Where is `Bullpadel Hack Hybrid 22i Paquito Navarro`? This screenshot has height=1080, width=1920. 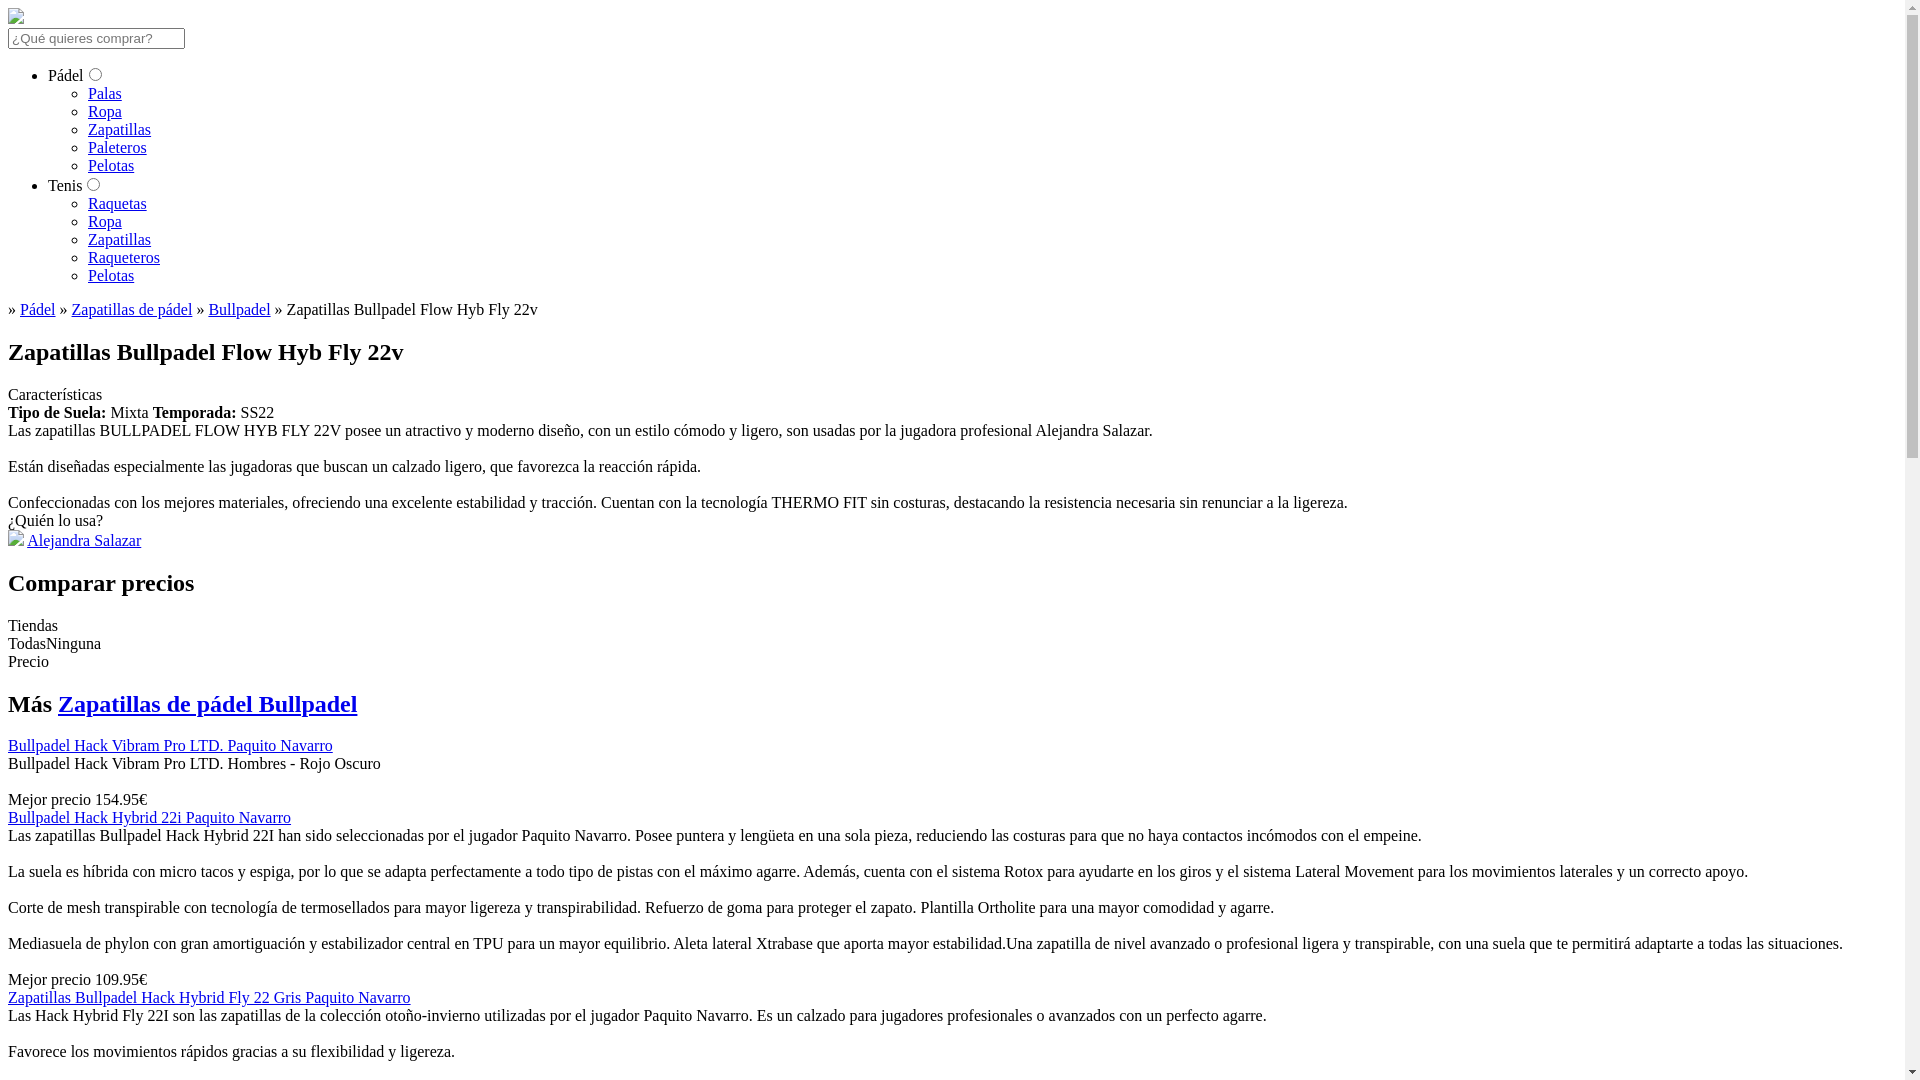 Bullpadel Hack Hybrid 22i Paquito Navarro is located at coordinates (150, 818).